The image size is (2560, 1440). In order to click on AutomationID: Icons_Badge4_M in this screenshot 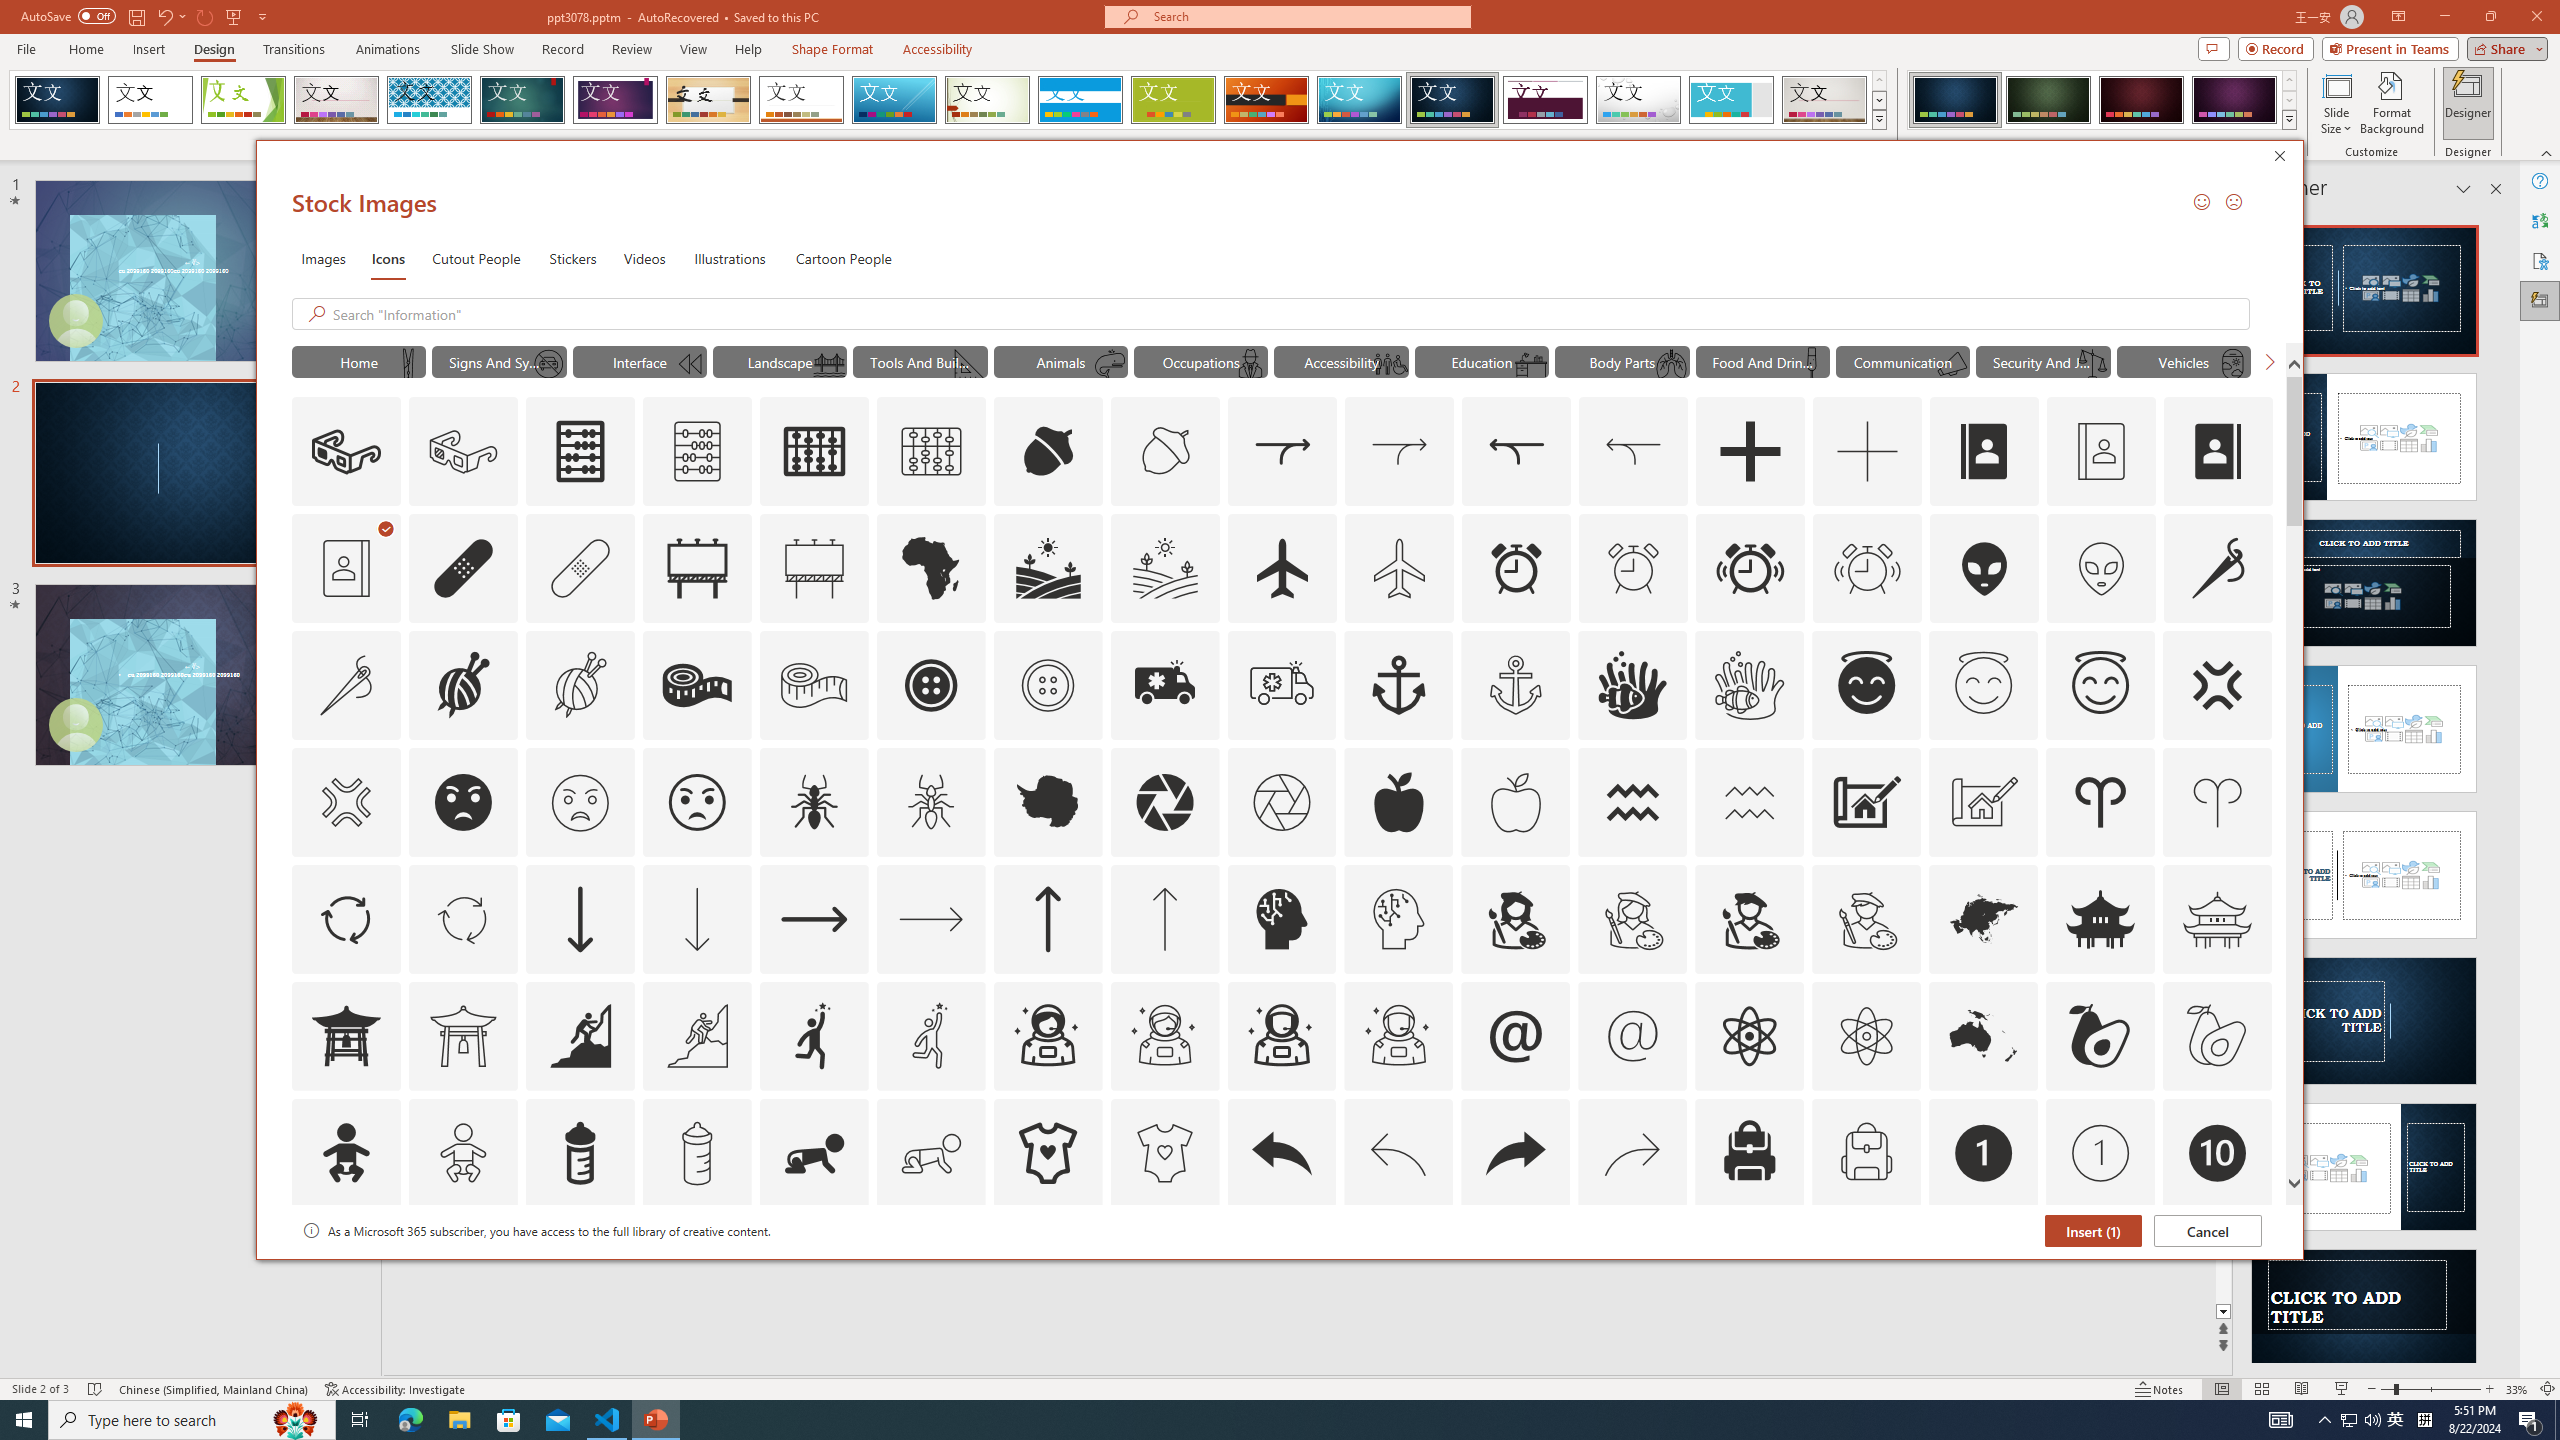, I will do `click(1046, 1270)`.